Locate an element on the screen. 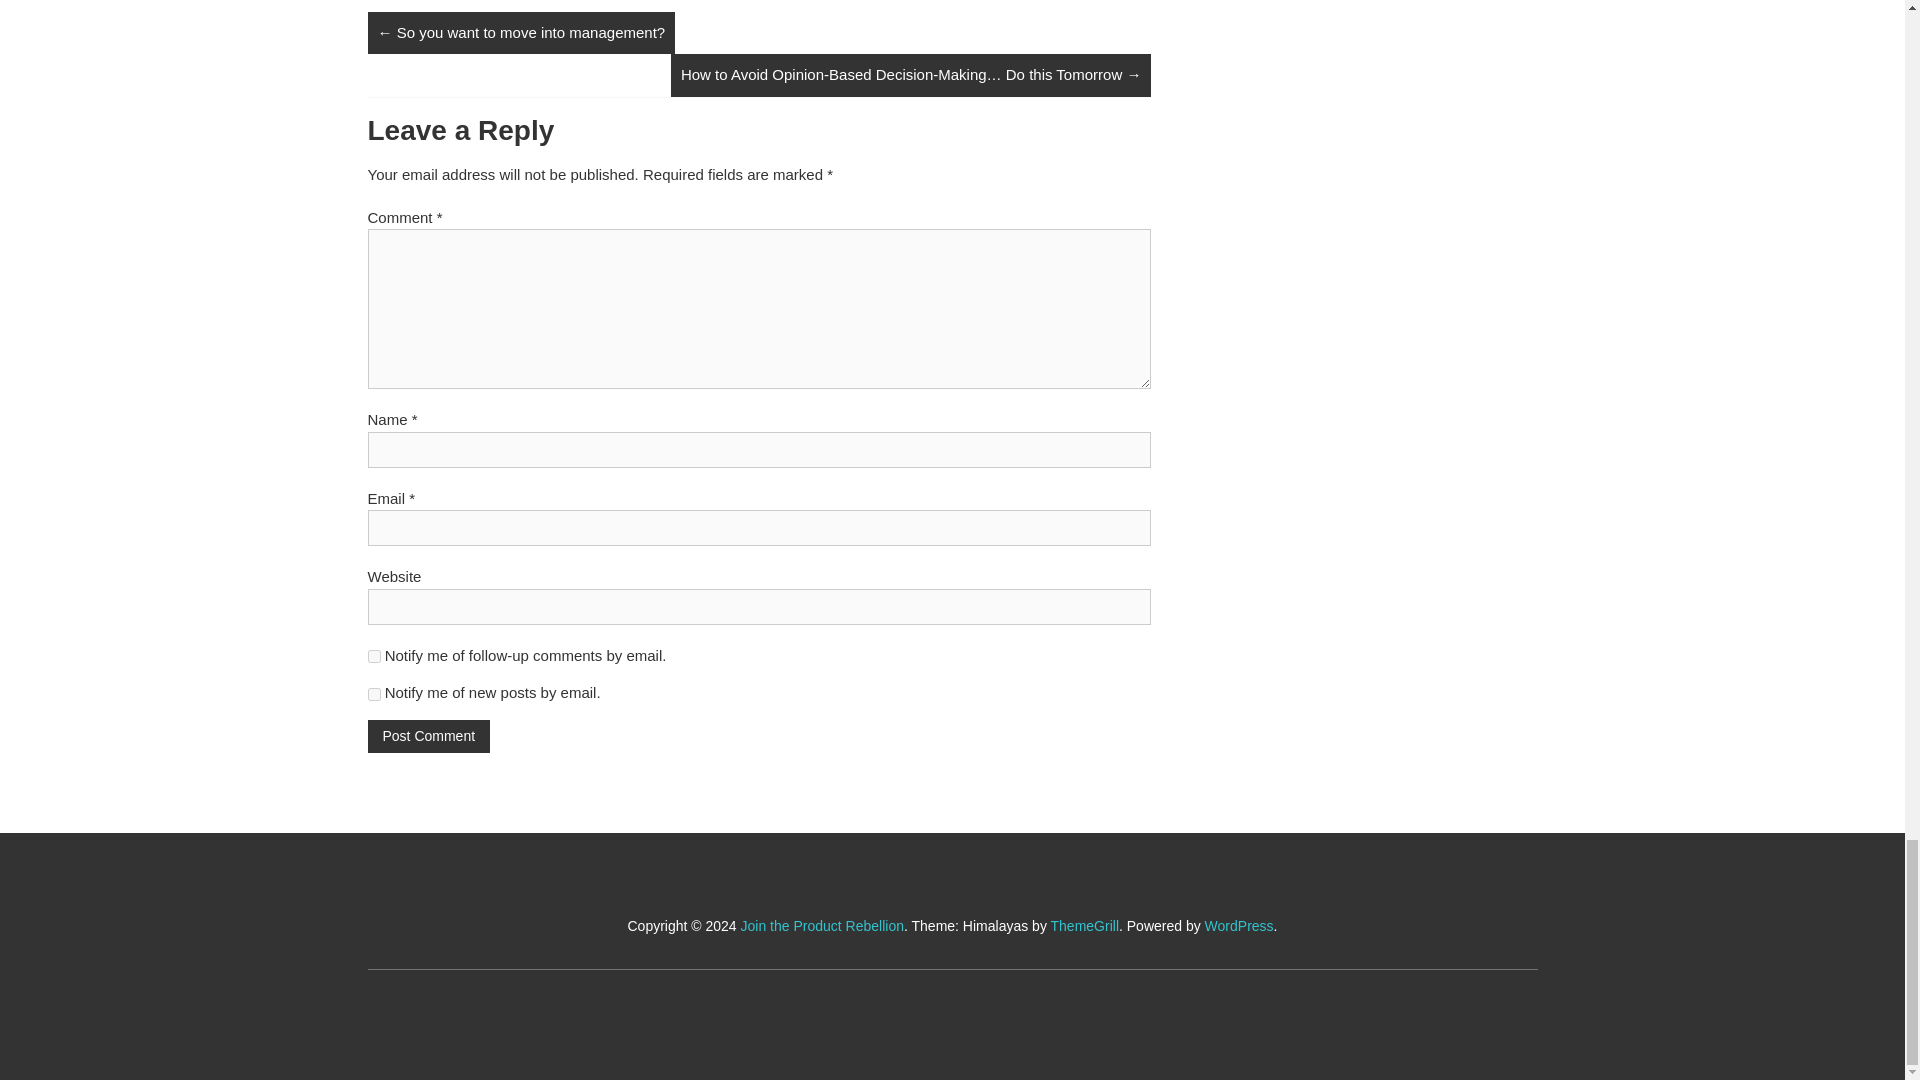  ThemeGrill is located at coordinates (1084, 926).